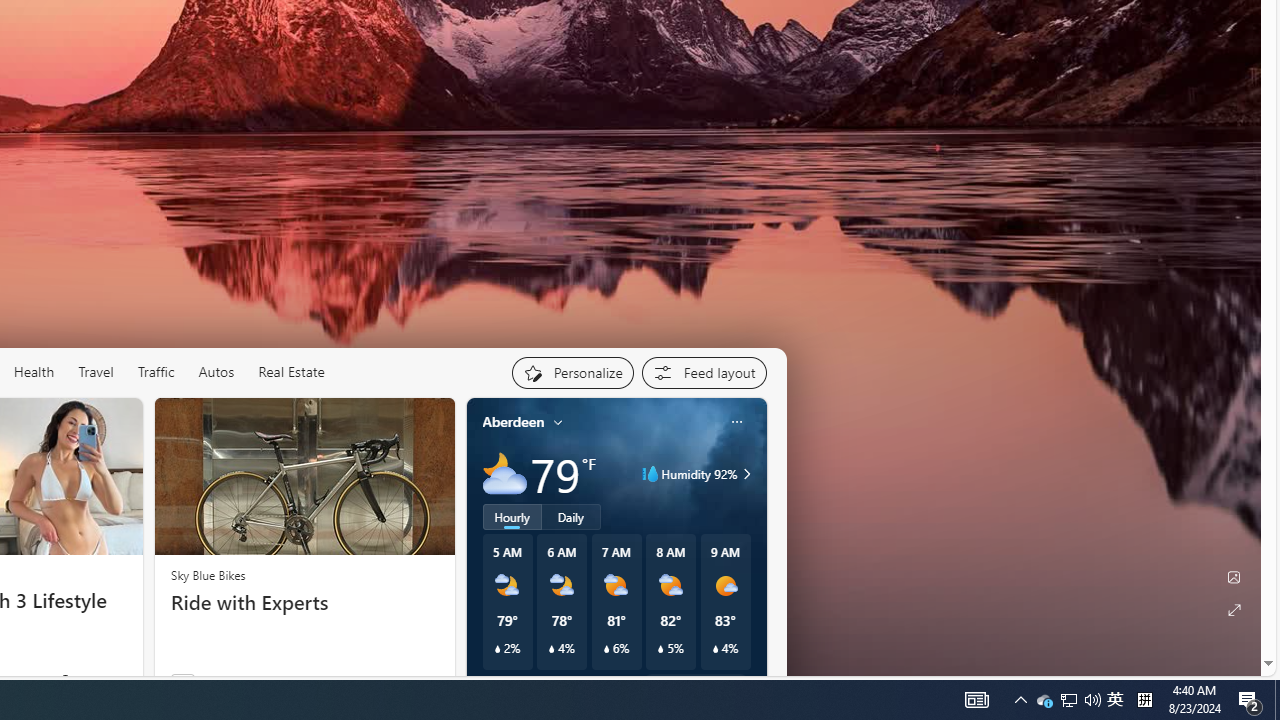  What do you see at coordinates (476, 550) in the screenshot?
I see `previous` at bounding box center [476, 550].